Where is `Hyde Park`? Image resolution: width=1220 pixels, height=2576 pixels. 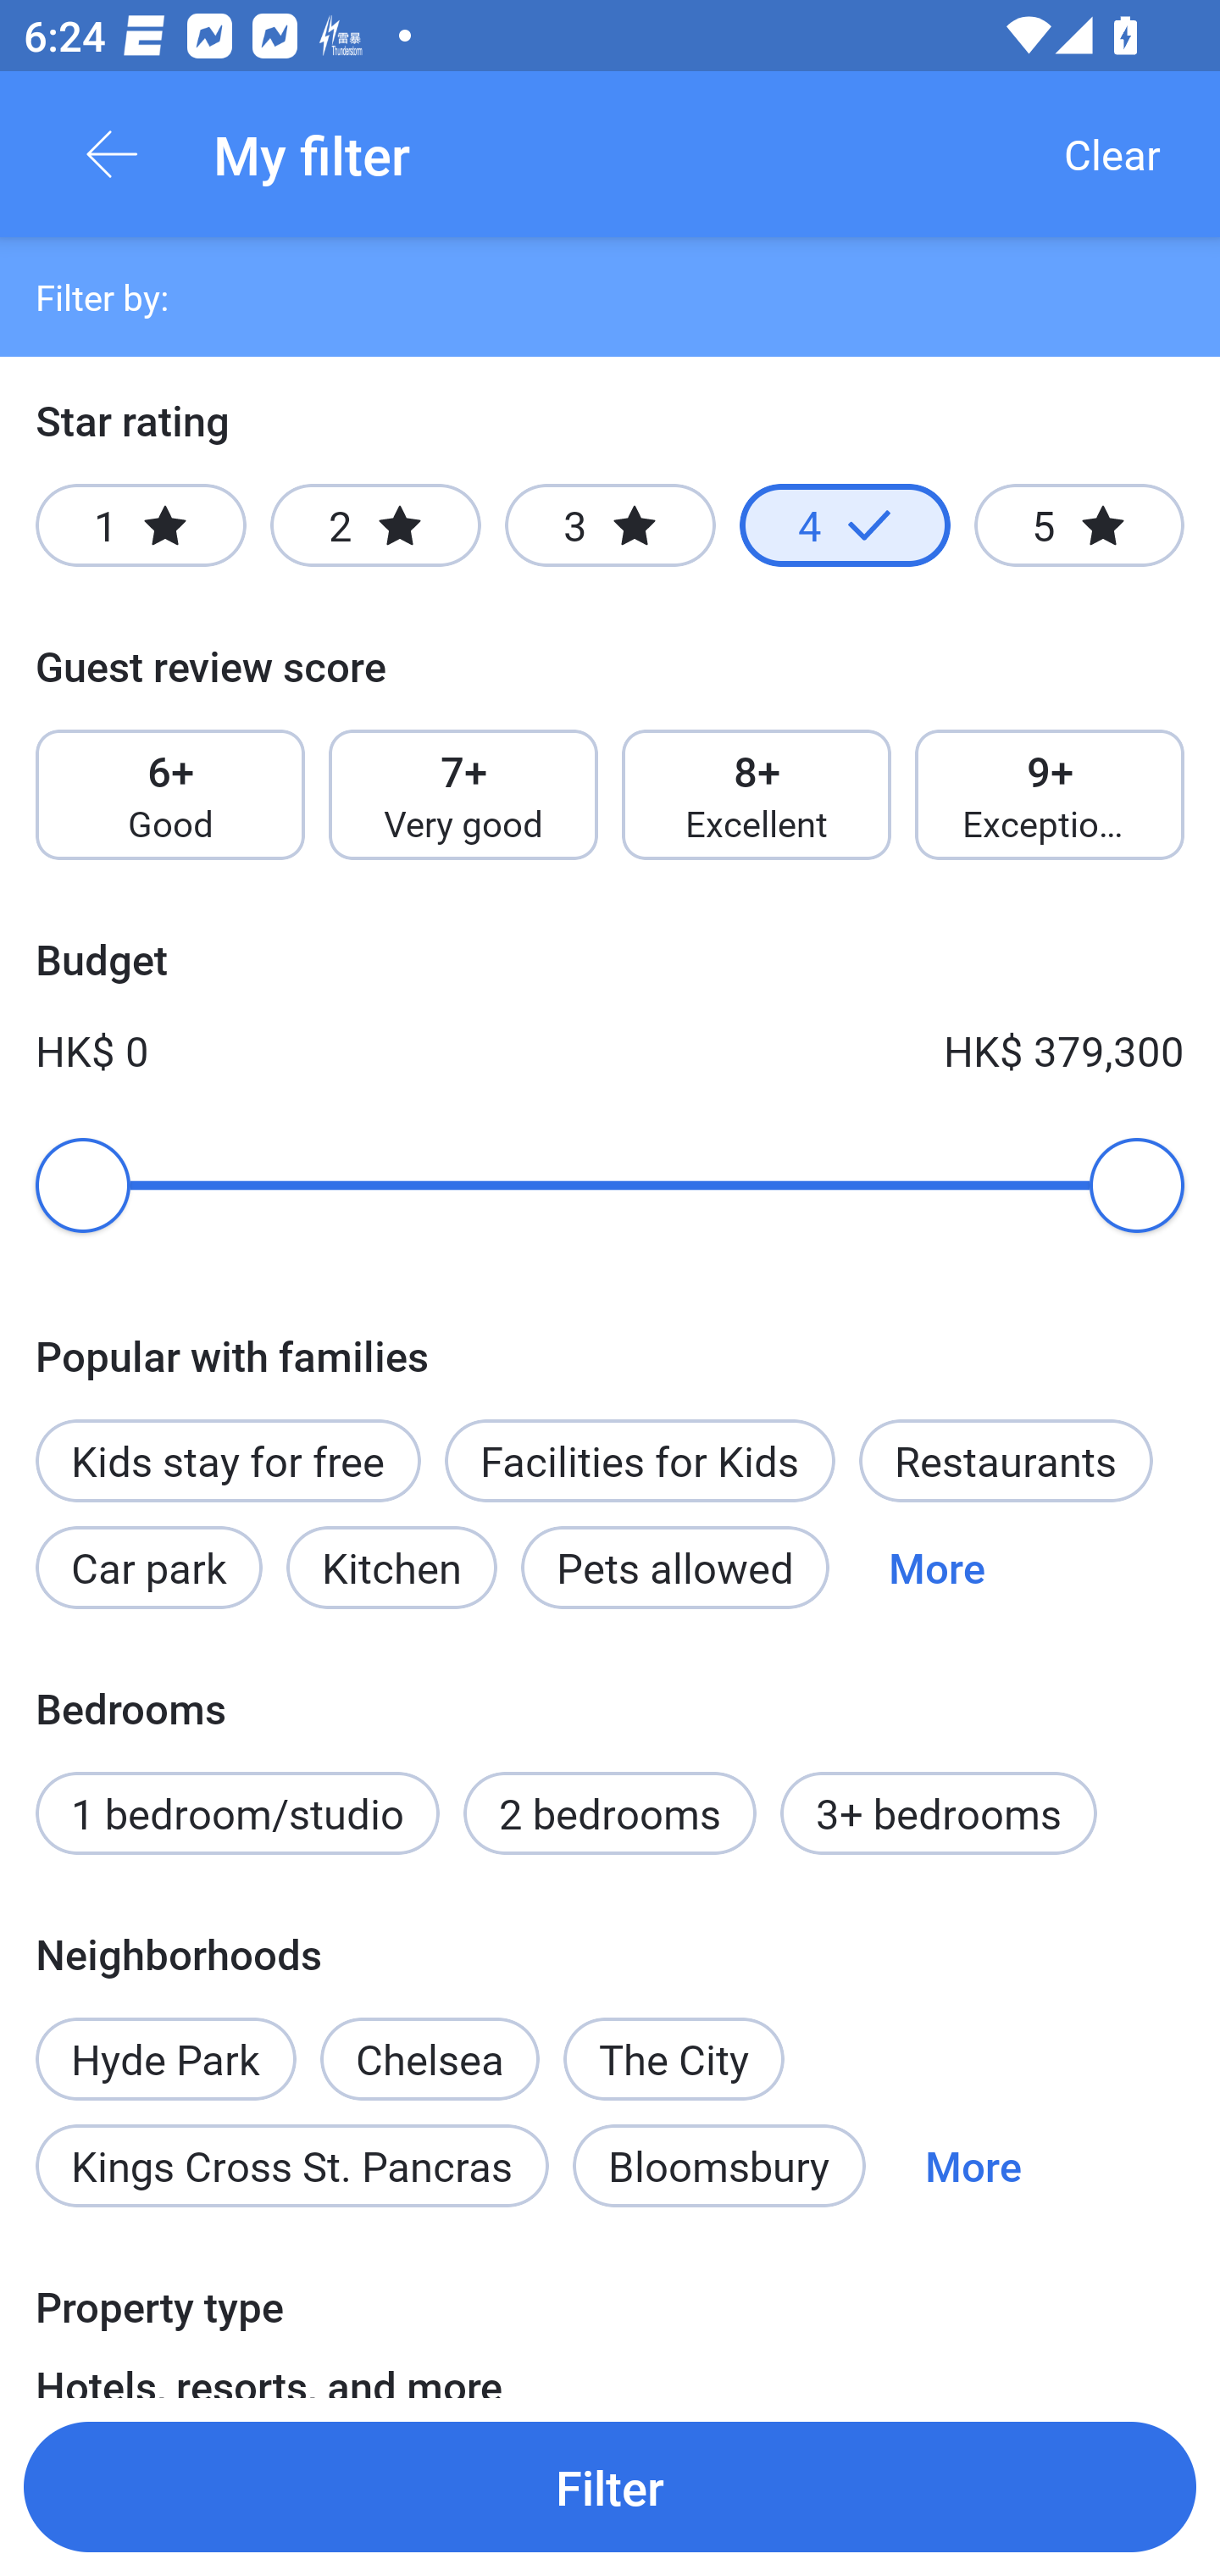
Hyde Park is located at coordinates (165, 2040).